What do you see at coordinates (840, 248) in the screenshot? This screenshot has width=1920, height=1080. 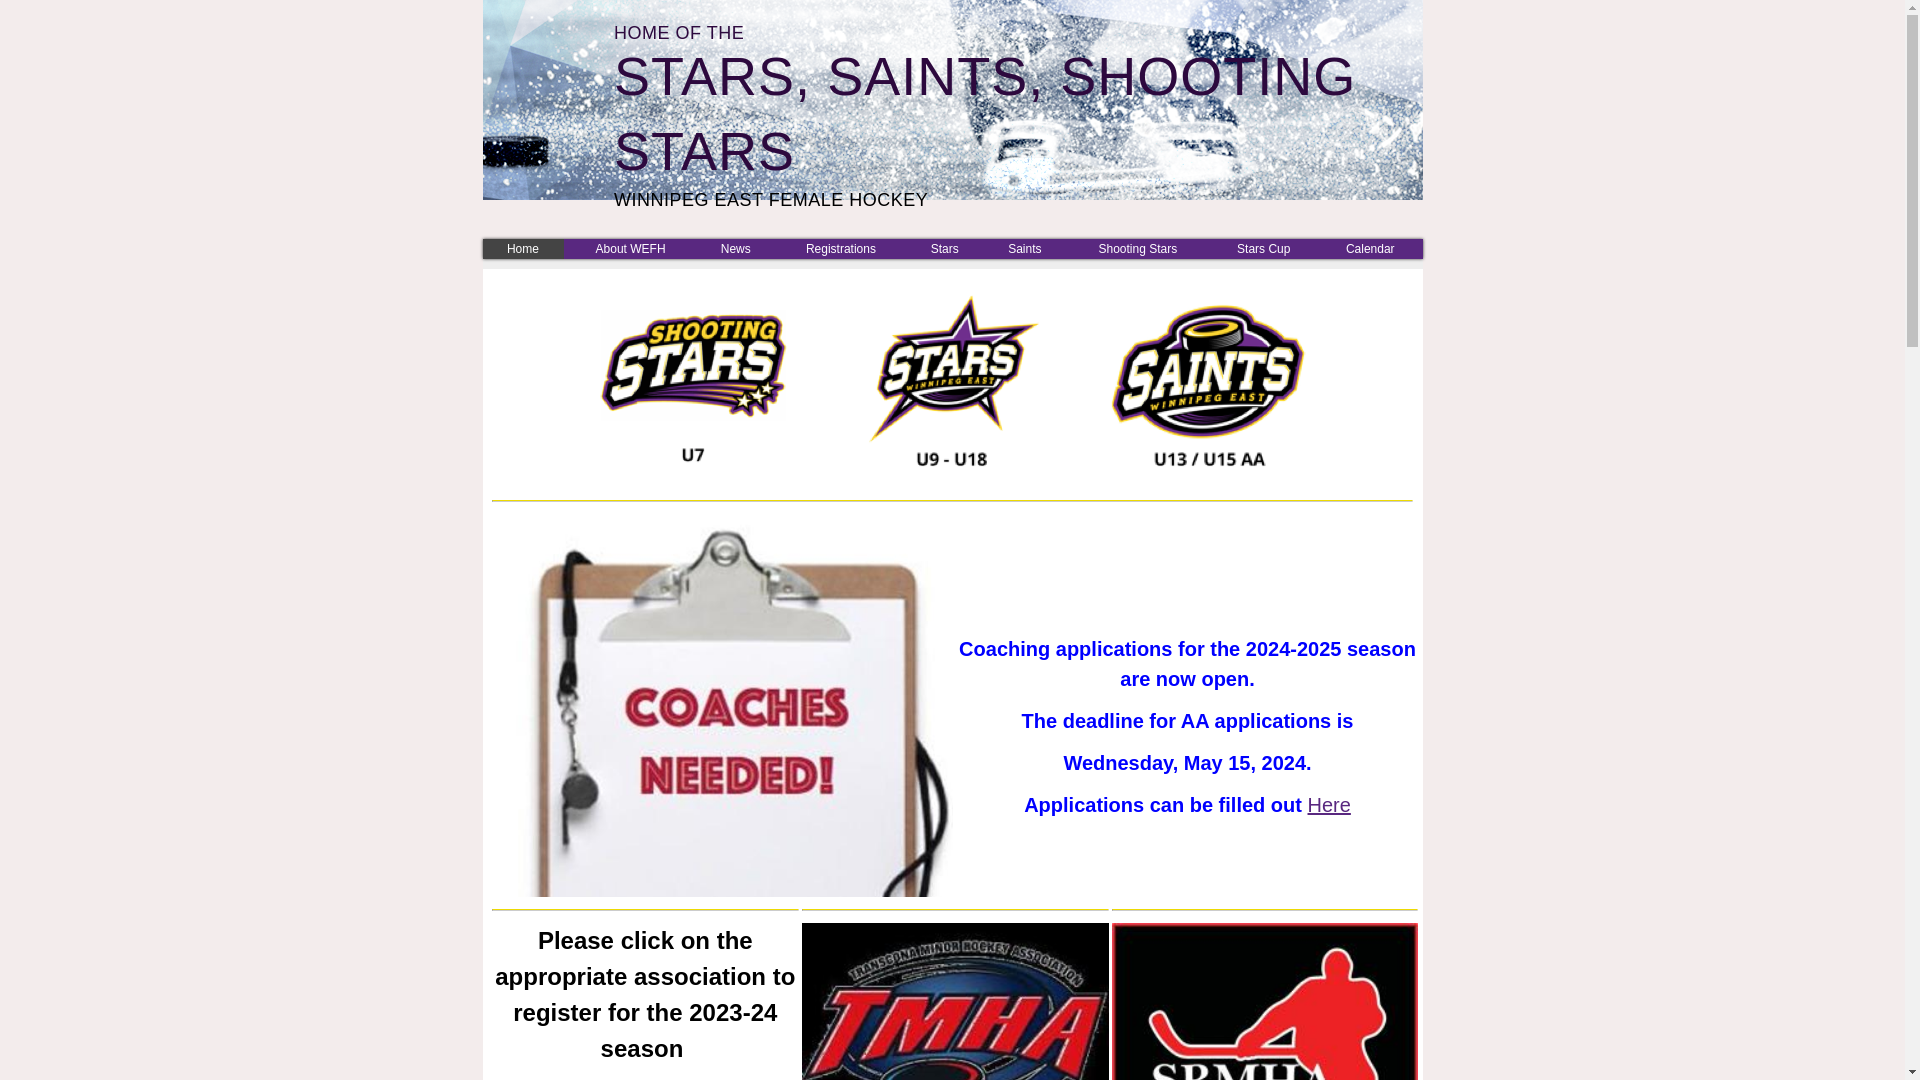 I see `click to go to 'Registrations'` at bounding box center [840, 248].